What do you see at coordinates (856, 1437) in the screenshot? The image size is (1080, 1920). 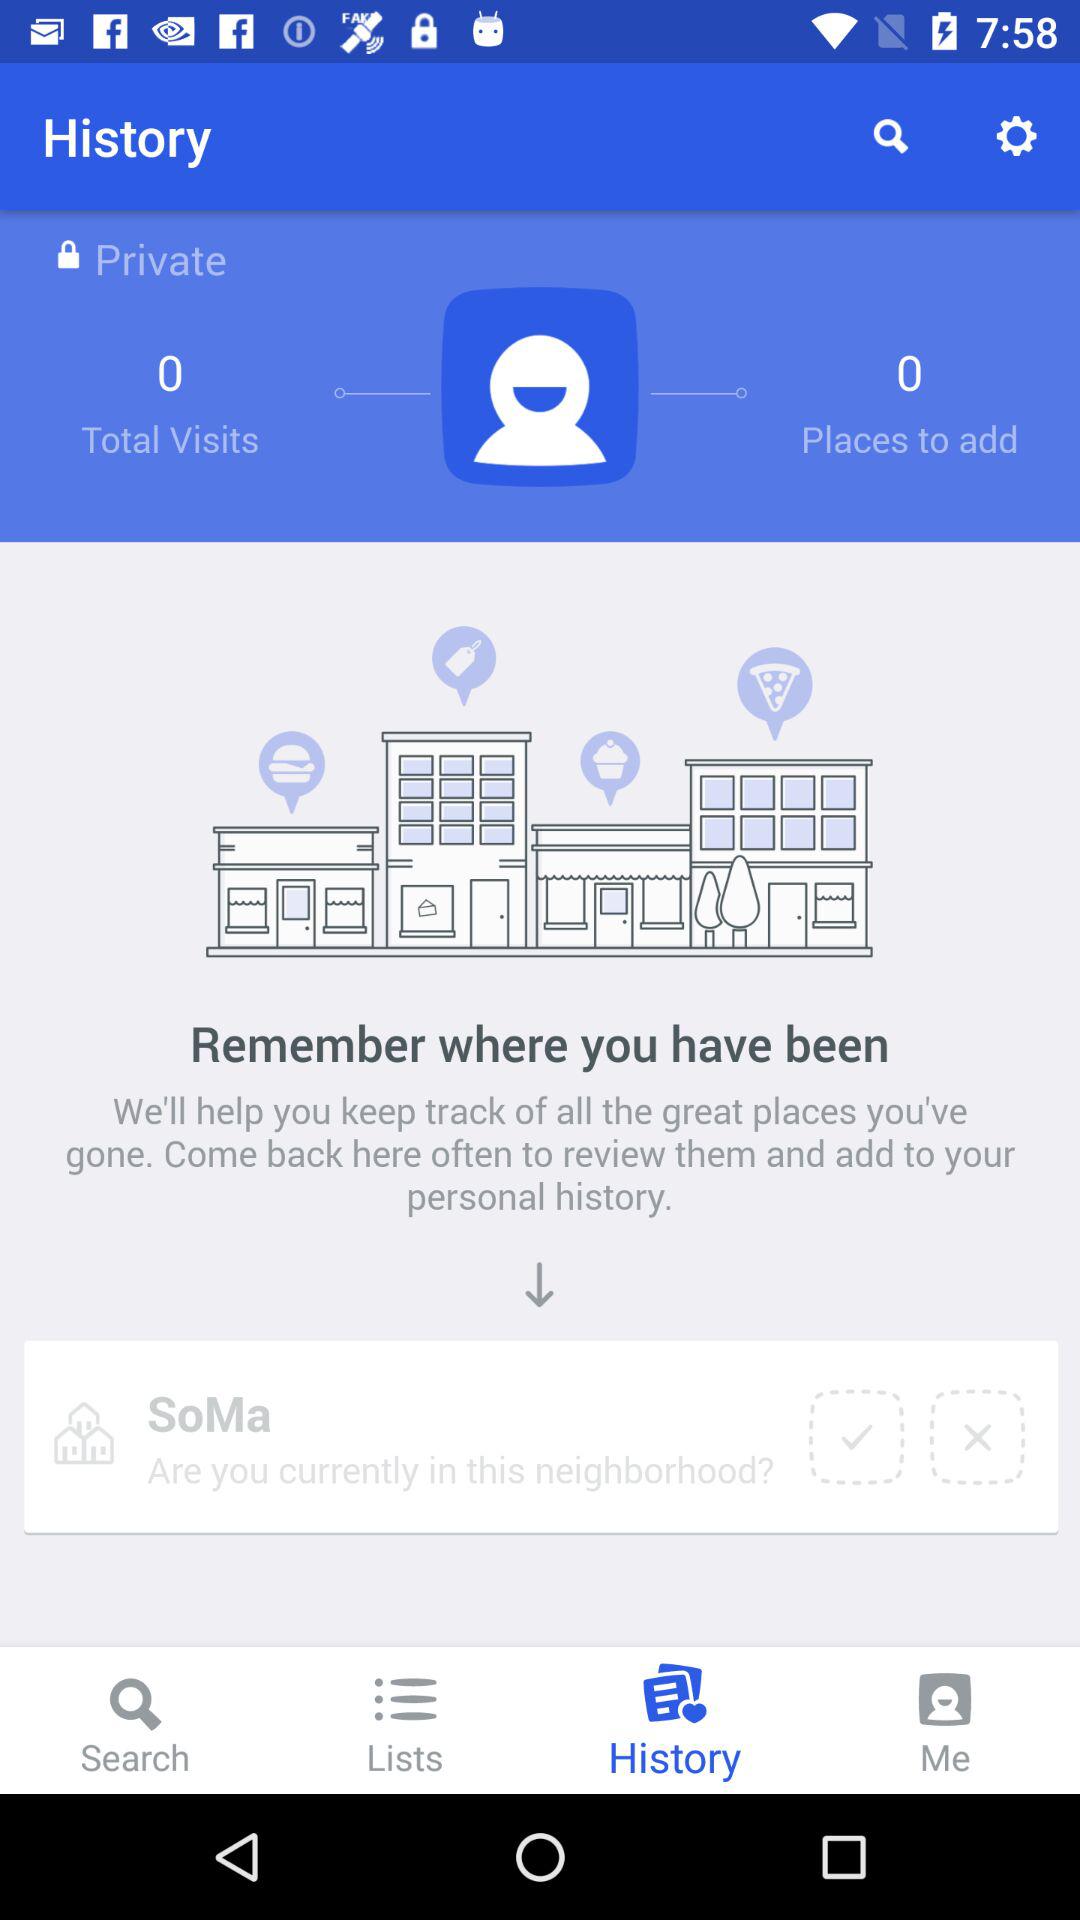 I see `yes` at bounding box center [856, 1437].